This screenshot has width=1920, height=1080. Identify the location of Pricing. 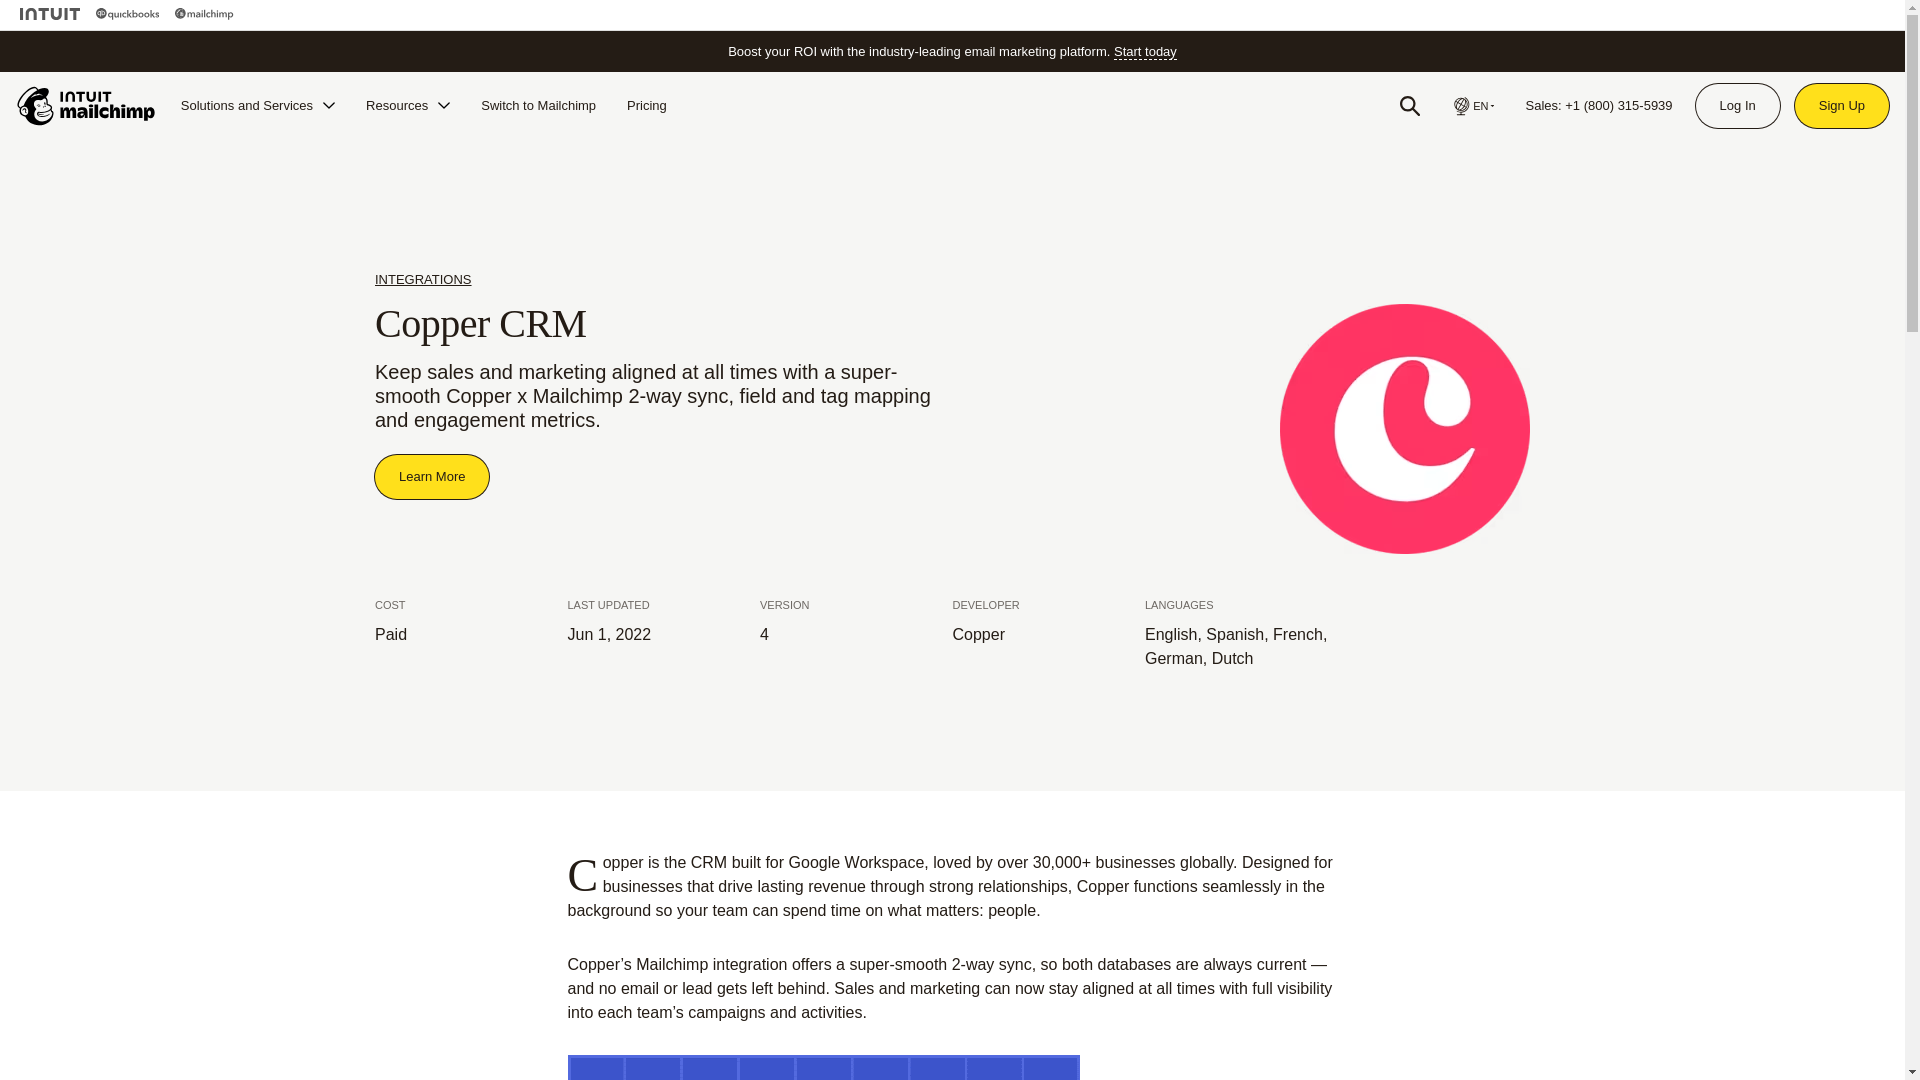
(646, 105).